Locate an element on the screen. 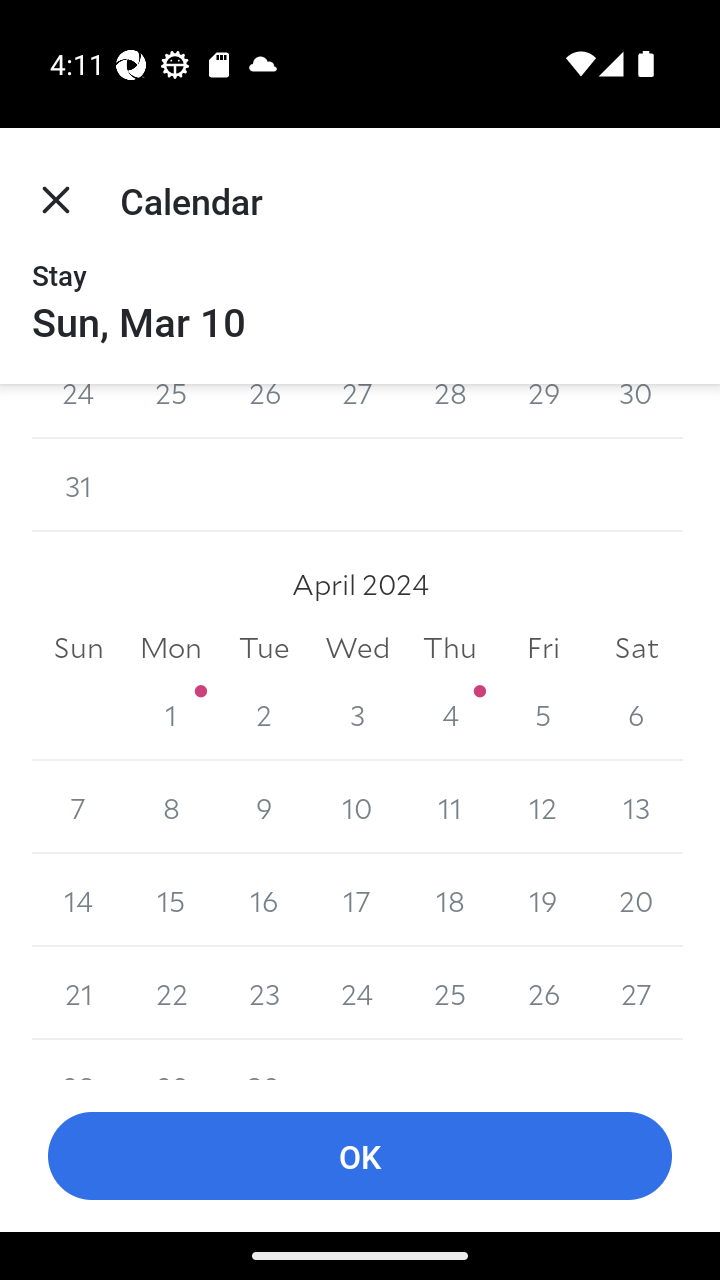  31 31 March 2024 is located at coordinates (78, 486).